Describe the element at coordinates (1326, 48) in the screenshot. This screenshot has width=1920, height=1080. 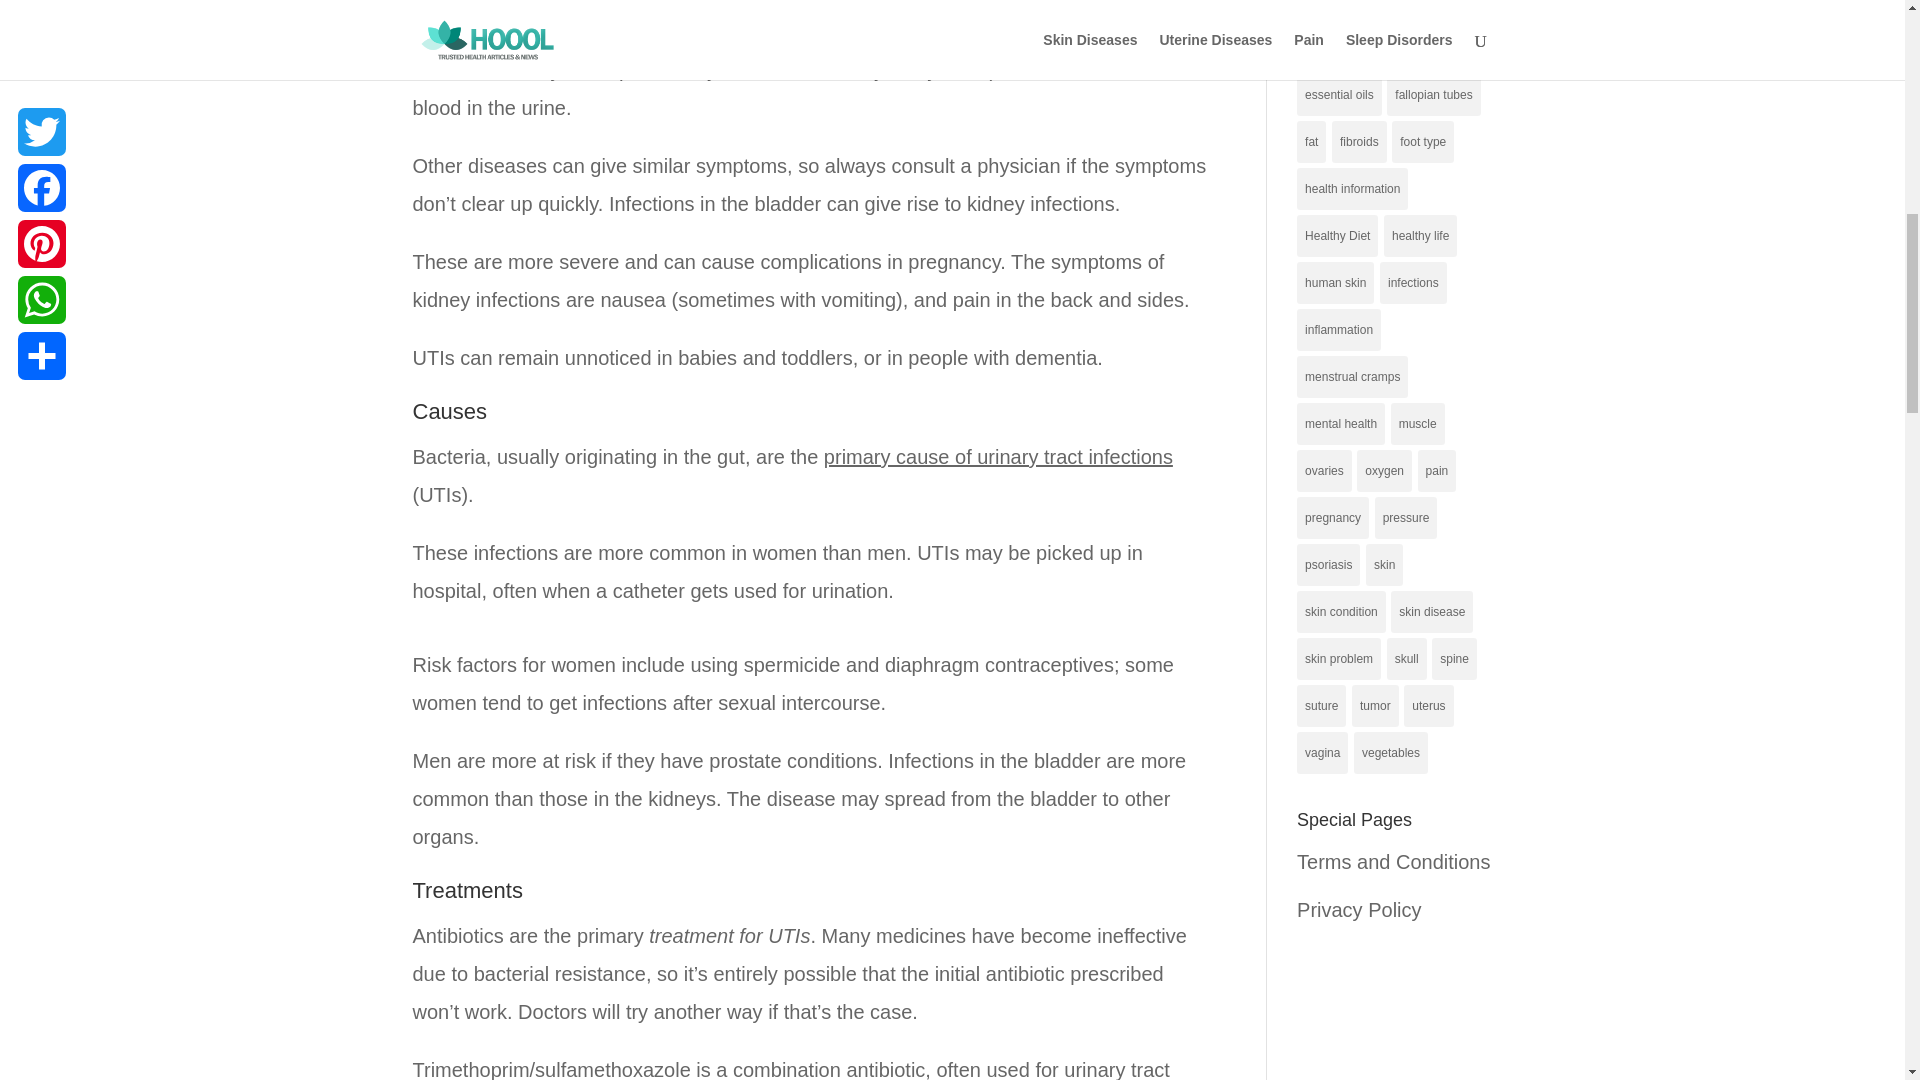
I see `eczema` at that location.